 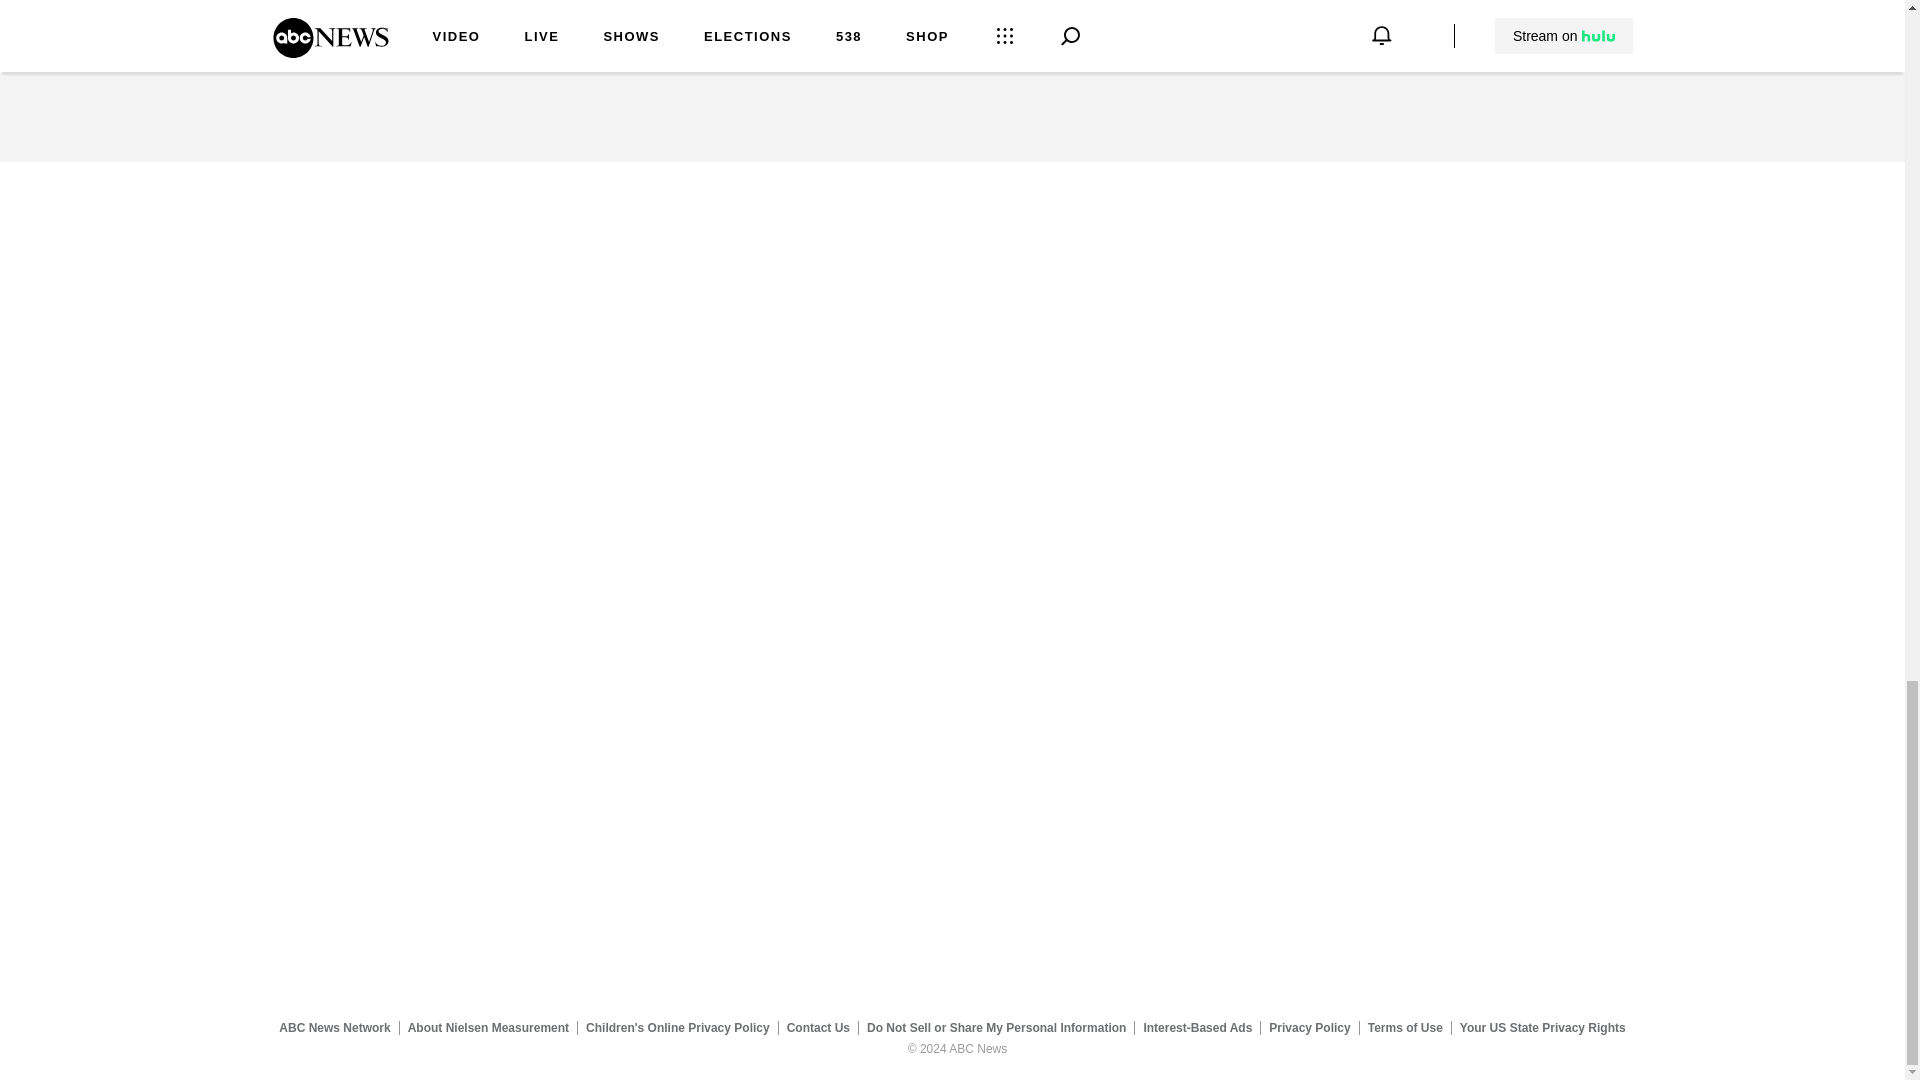 What do you see at coordinates (1405, 1027) in the screenshot?
I see `Terms of Use` at bounding box center [1405, 1027].